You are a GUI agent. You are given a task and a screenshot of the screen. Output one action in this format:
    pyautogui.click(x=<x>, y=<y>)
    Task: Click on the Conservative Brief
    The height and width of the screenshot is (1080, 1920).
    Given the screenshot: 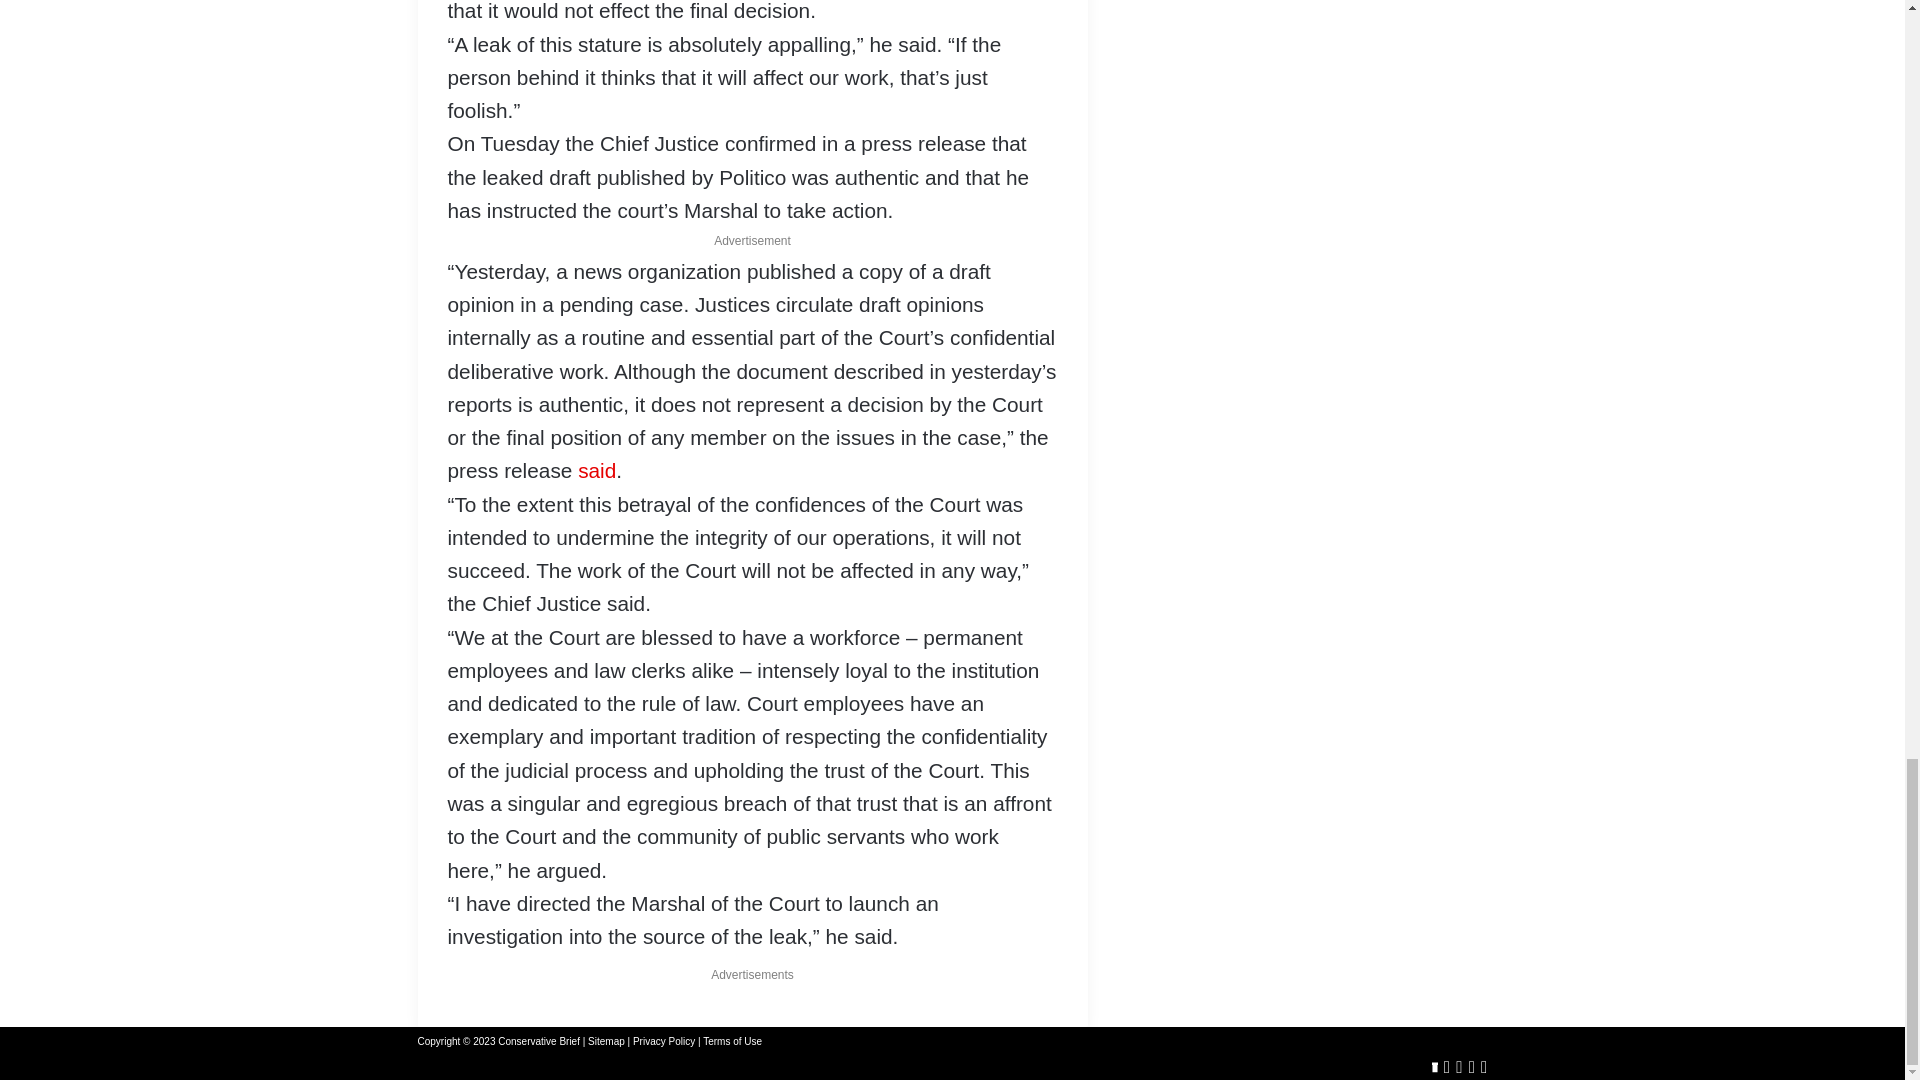 What is the action you would take?
    pyautogui.click(x=538, y=1040)
    